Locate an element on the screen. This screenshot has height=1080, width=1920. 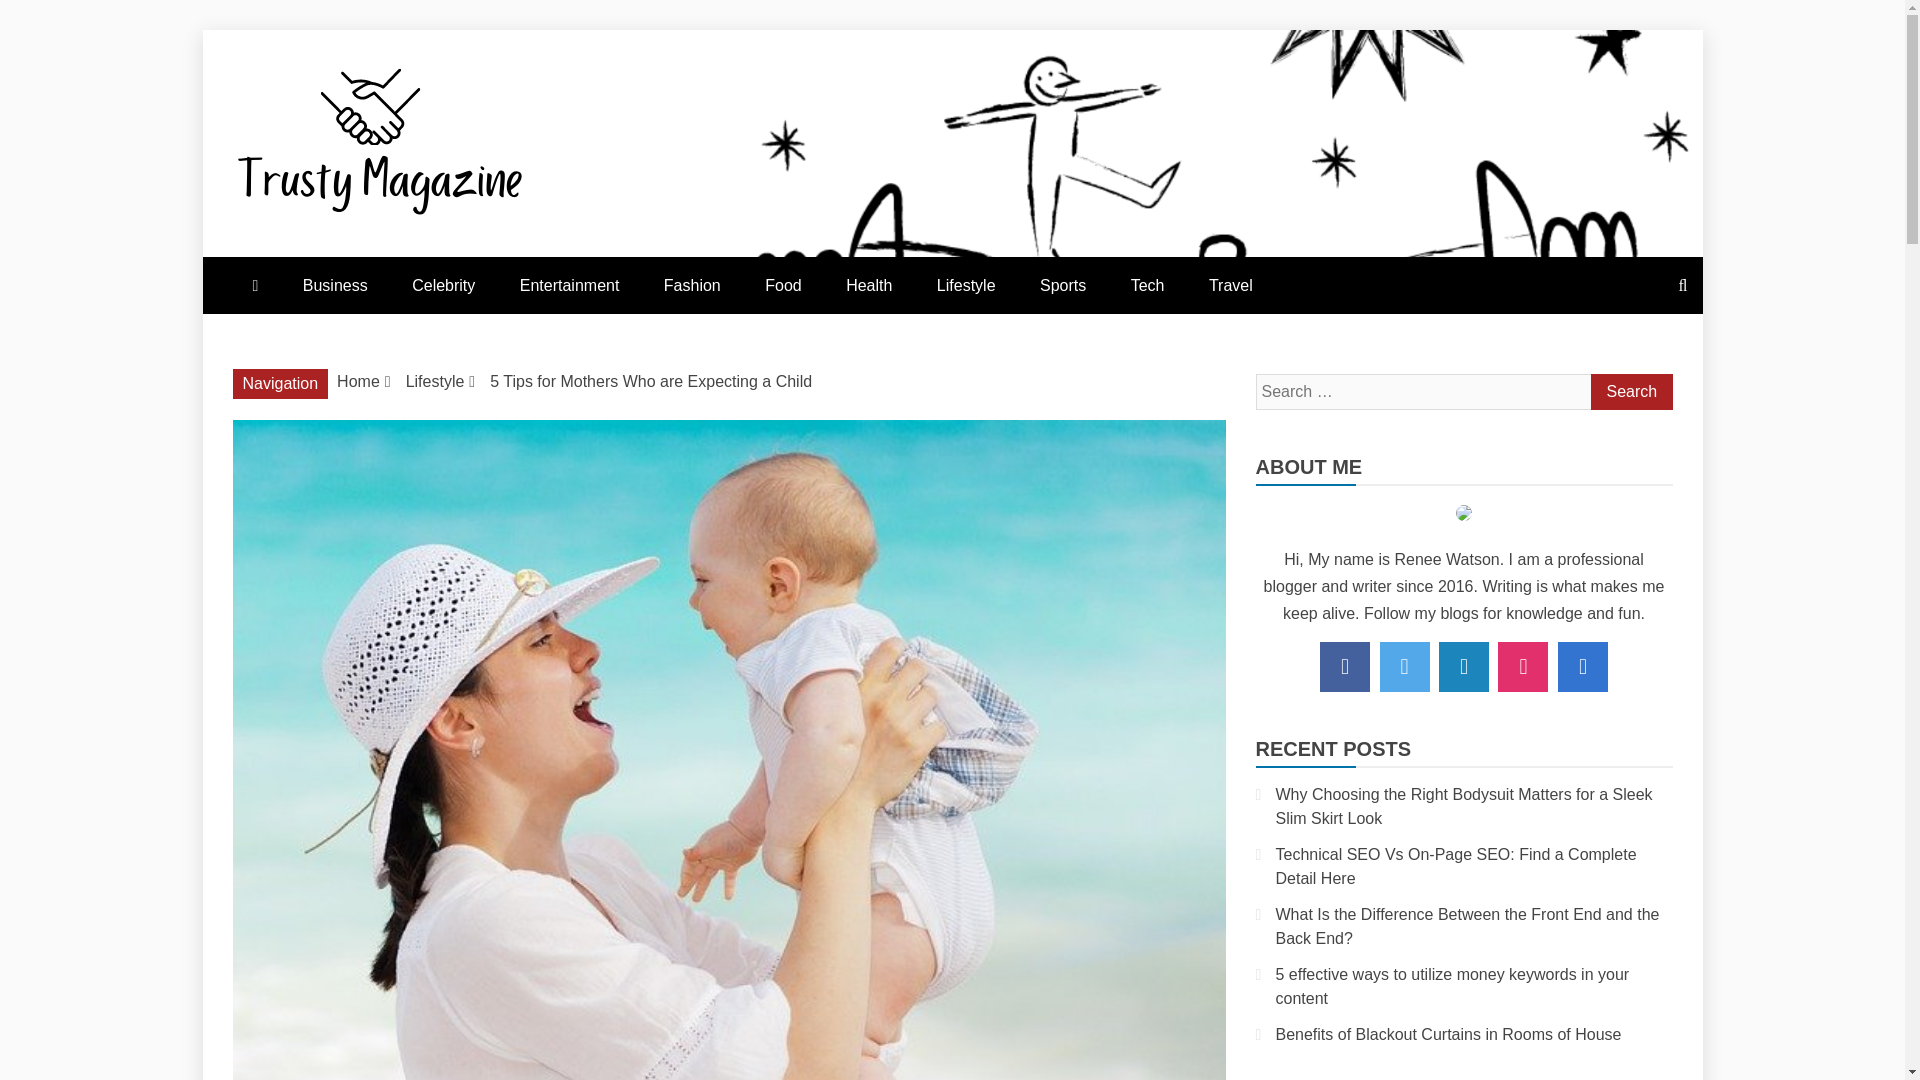
Celebrity is located at coordinates (443, 286).